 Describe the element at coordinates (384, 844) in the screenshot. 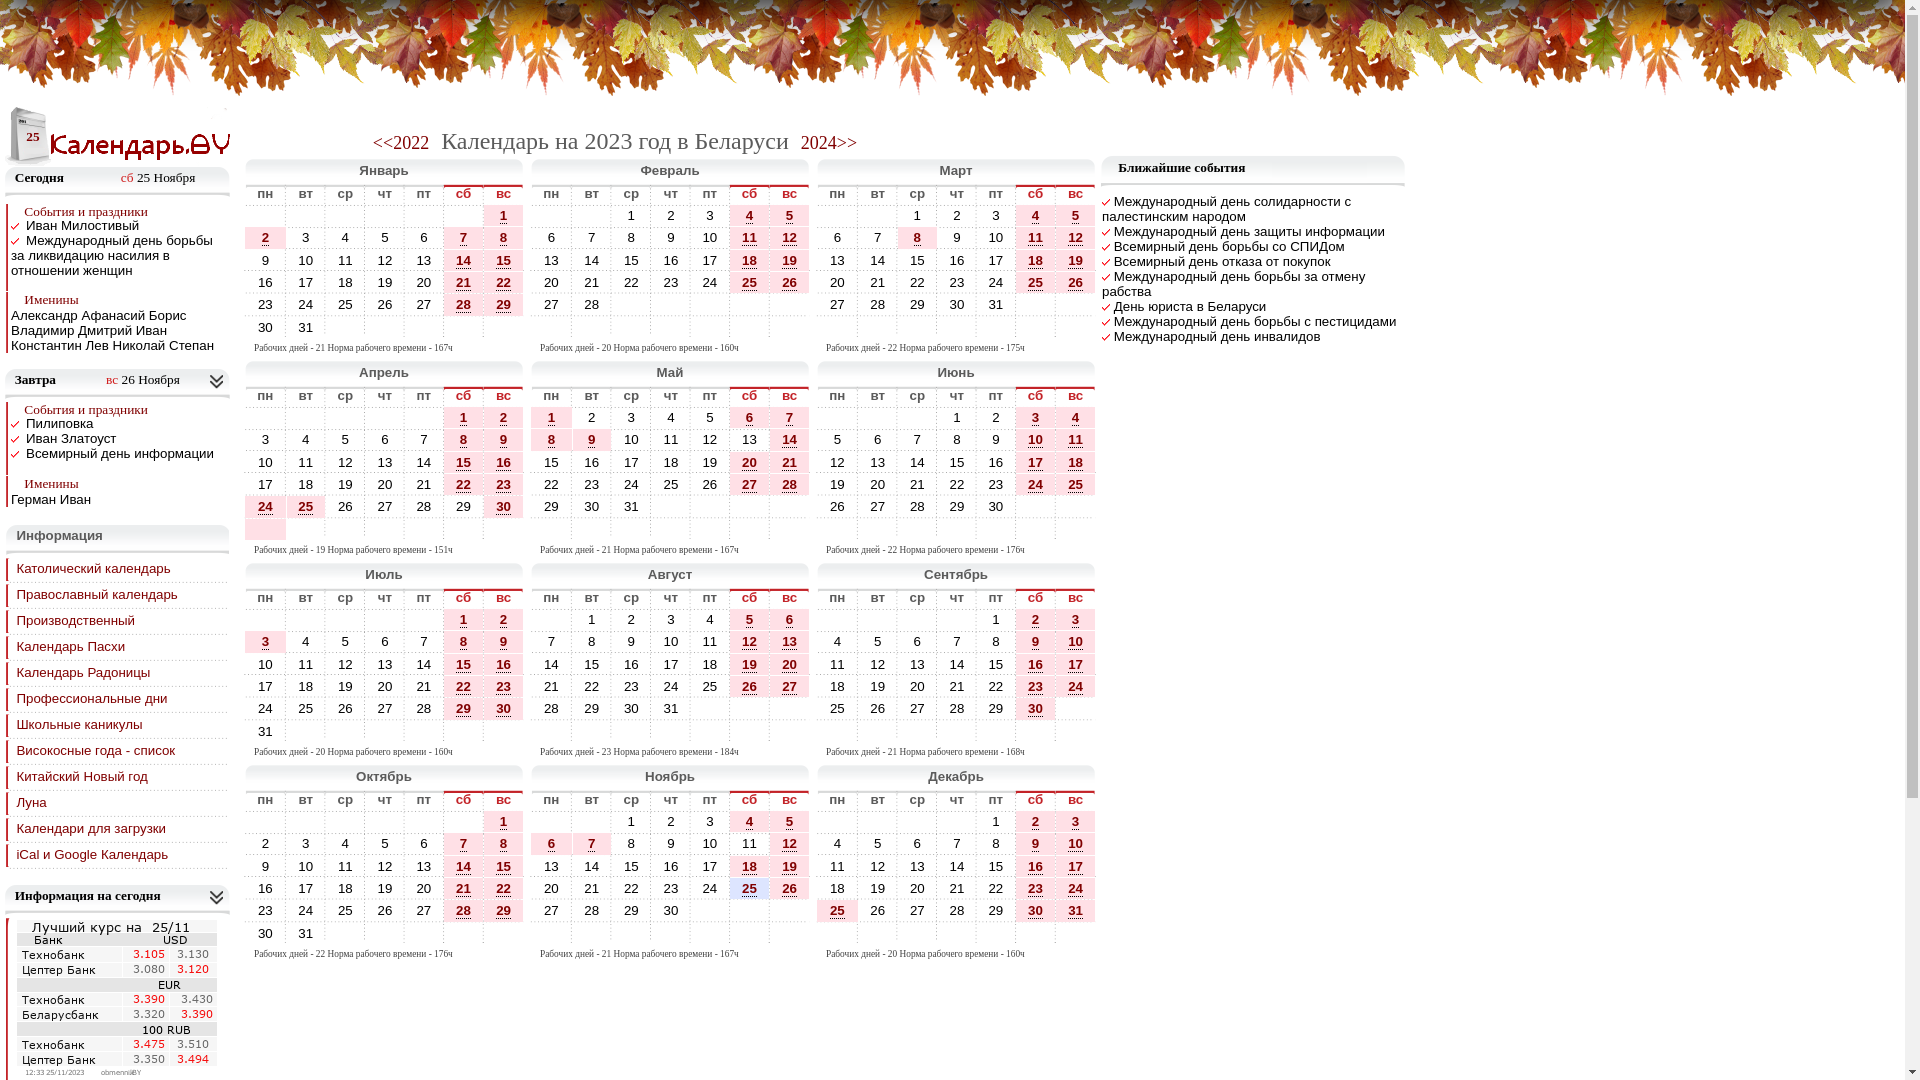

I see `5` at that location.